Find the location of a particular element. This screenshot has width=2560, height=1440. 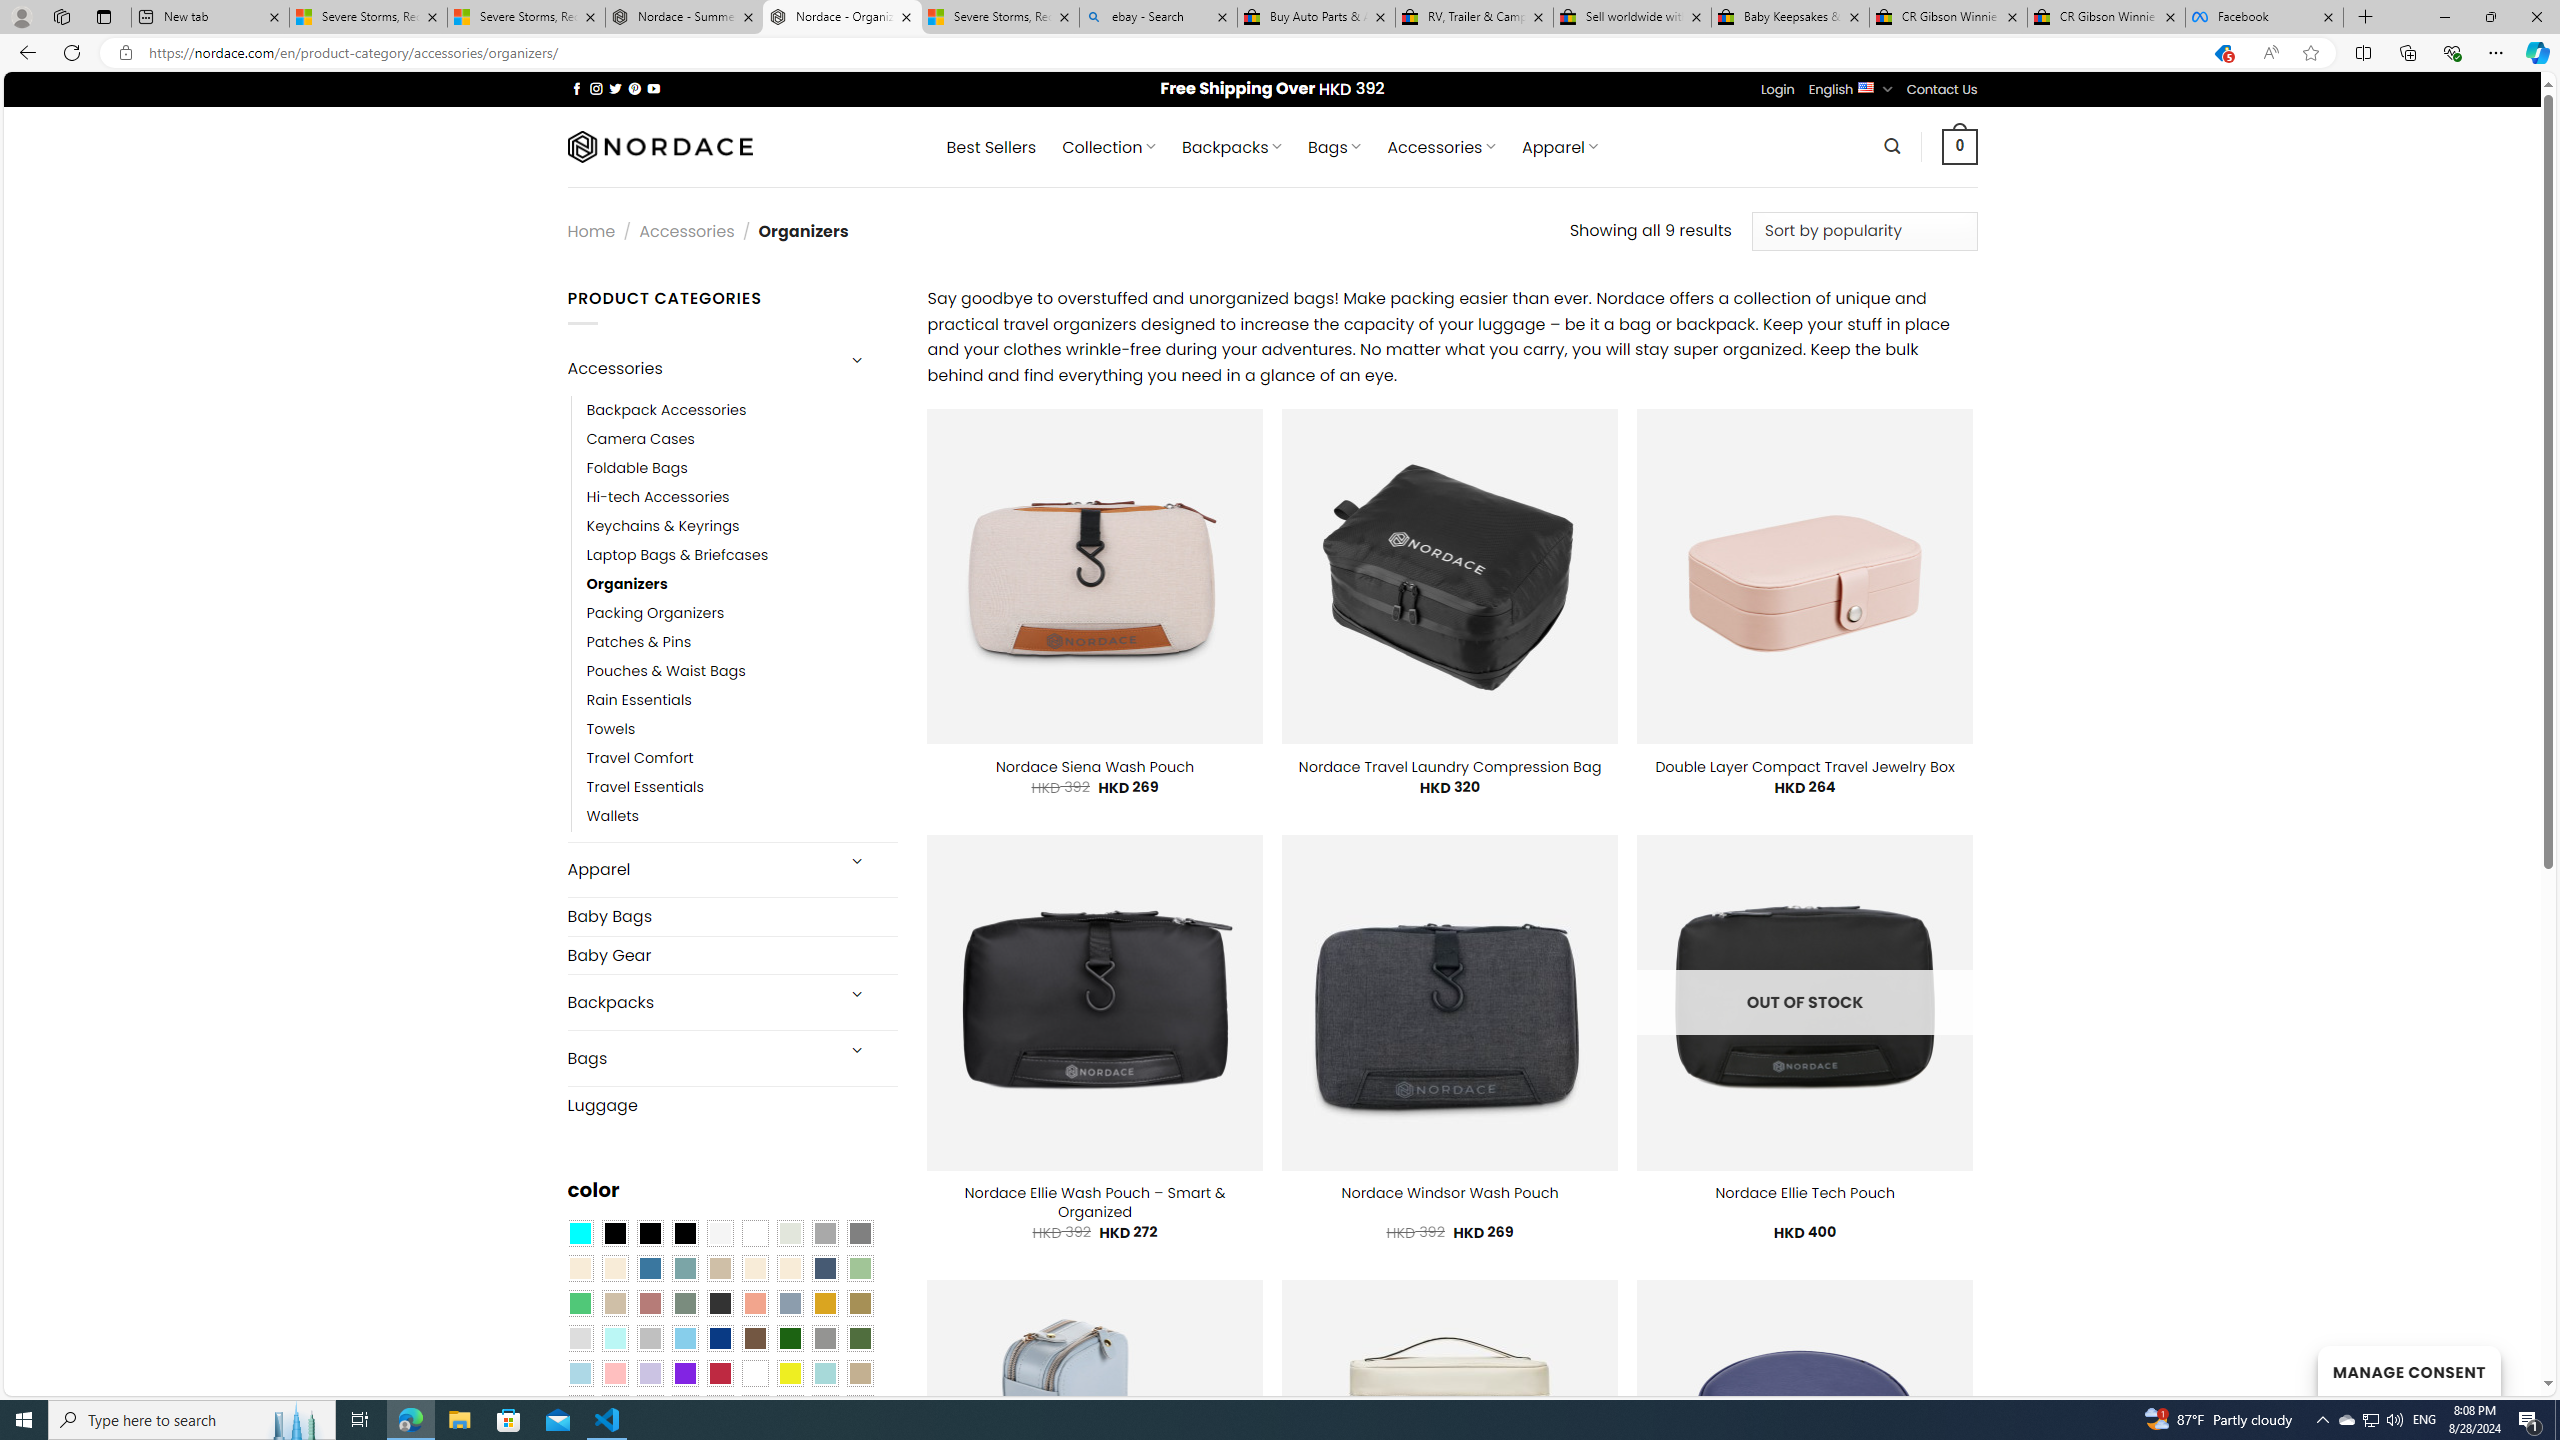

Aqua Blue is located at coordinates (579, 1234).